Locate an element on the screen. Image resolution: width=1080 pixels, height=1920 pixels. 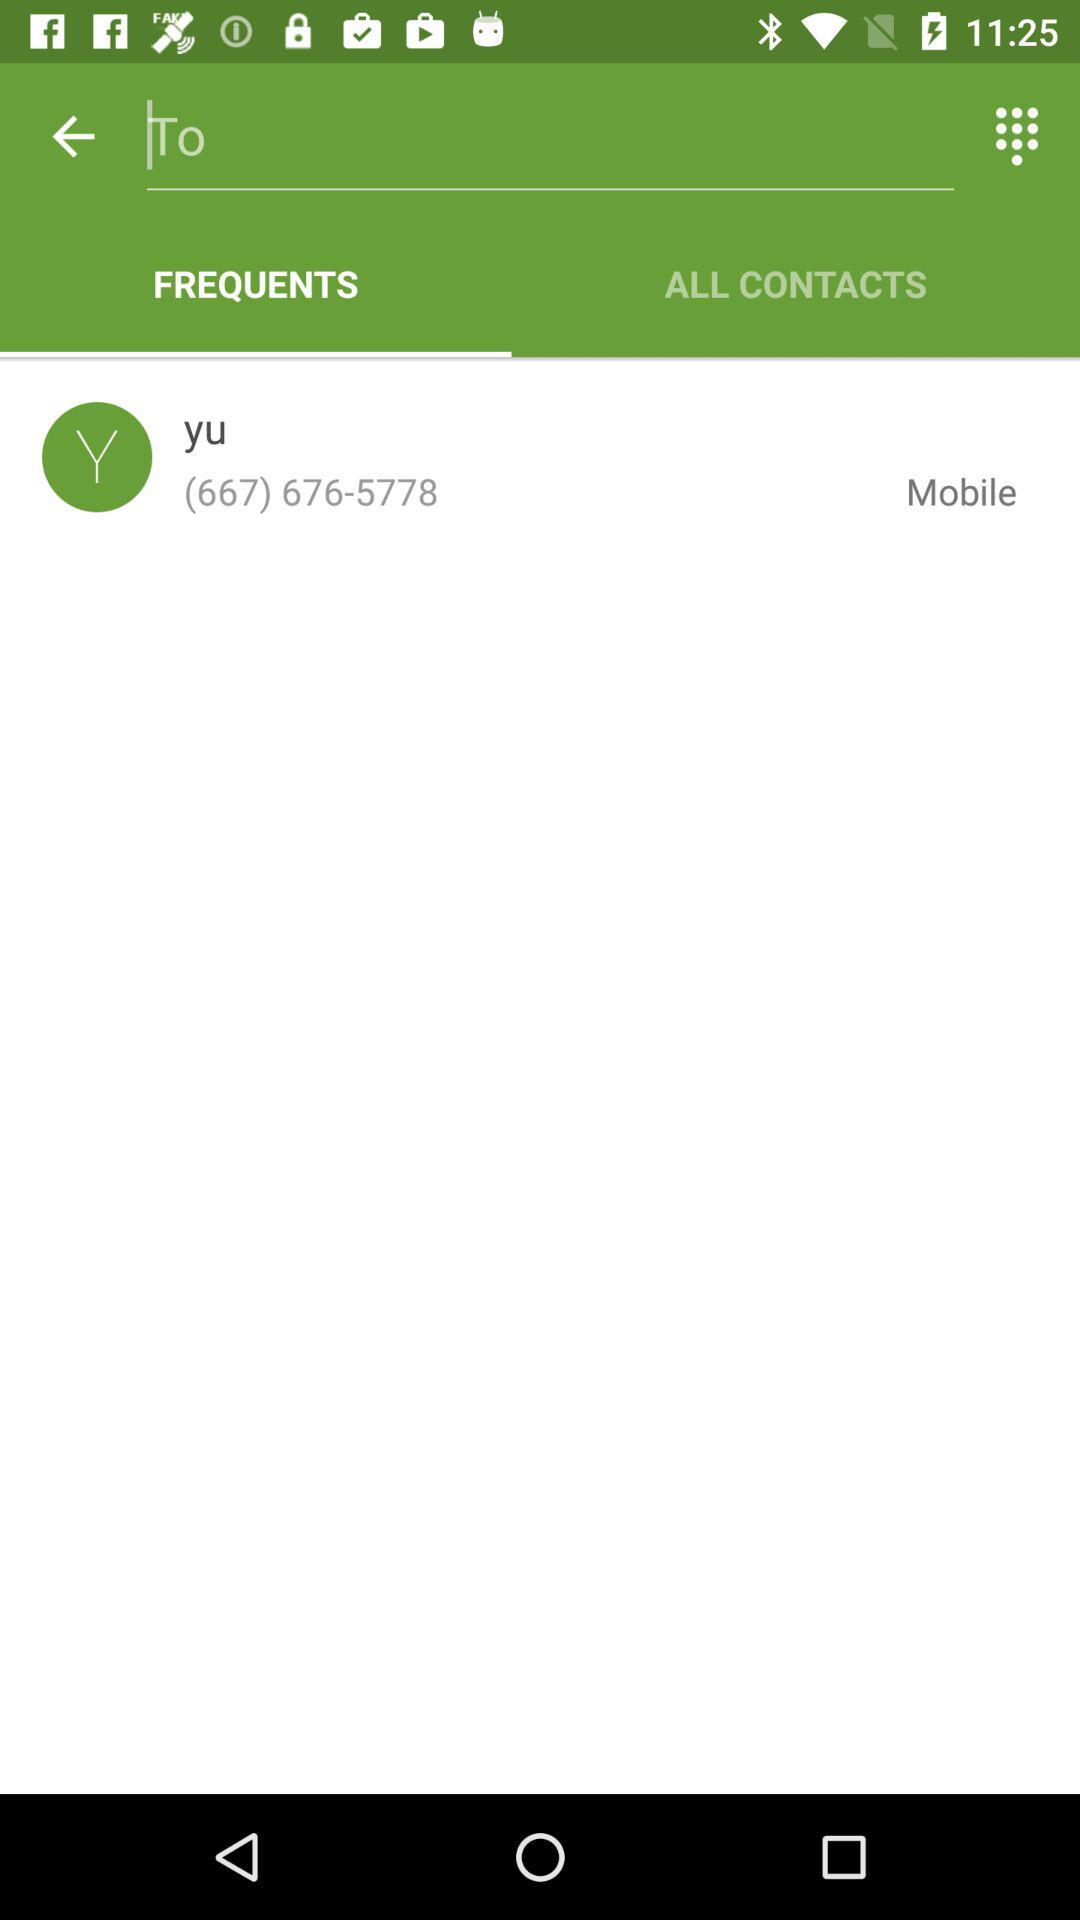
open item to the left of the mobile is located at coordinates (205, 432).